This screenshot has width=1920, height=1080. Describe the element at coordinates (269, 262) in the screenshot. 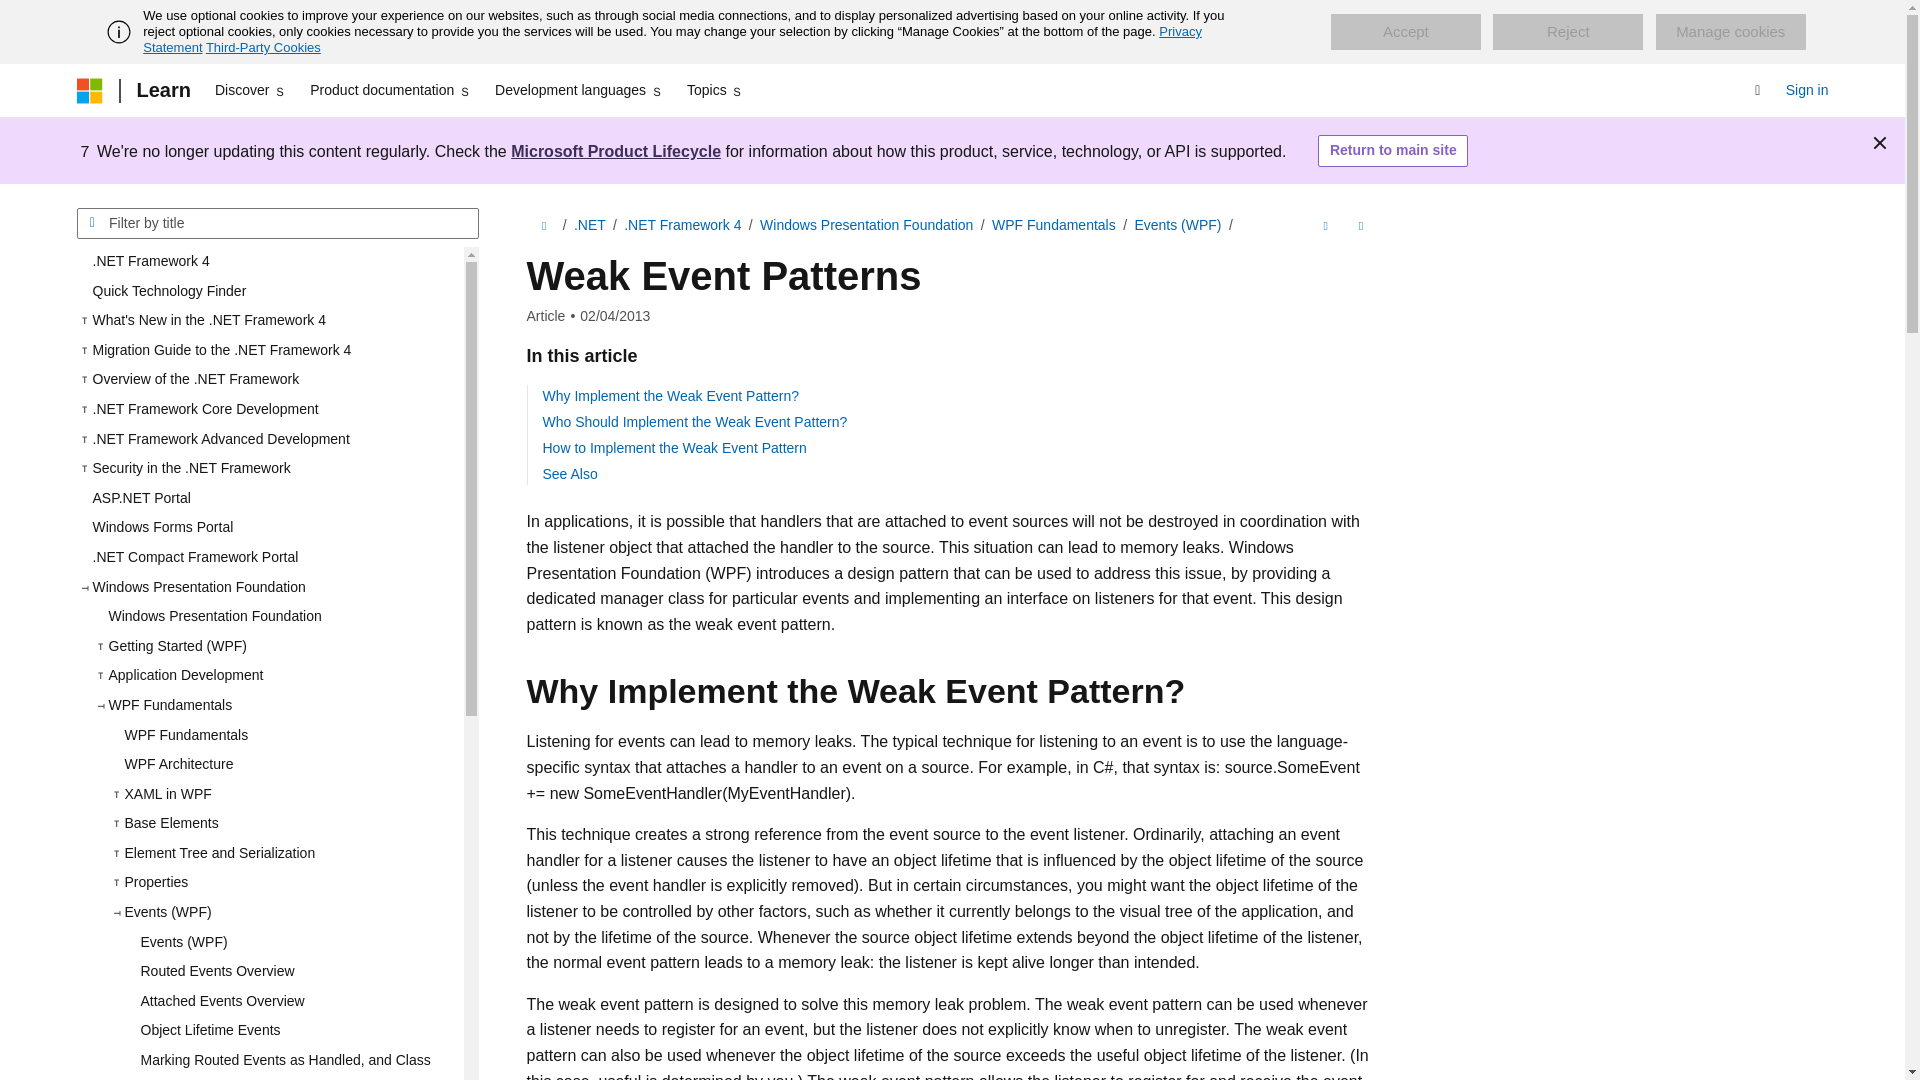

I see `.NET Framework 4` at that location.